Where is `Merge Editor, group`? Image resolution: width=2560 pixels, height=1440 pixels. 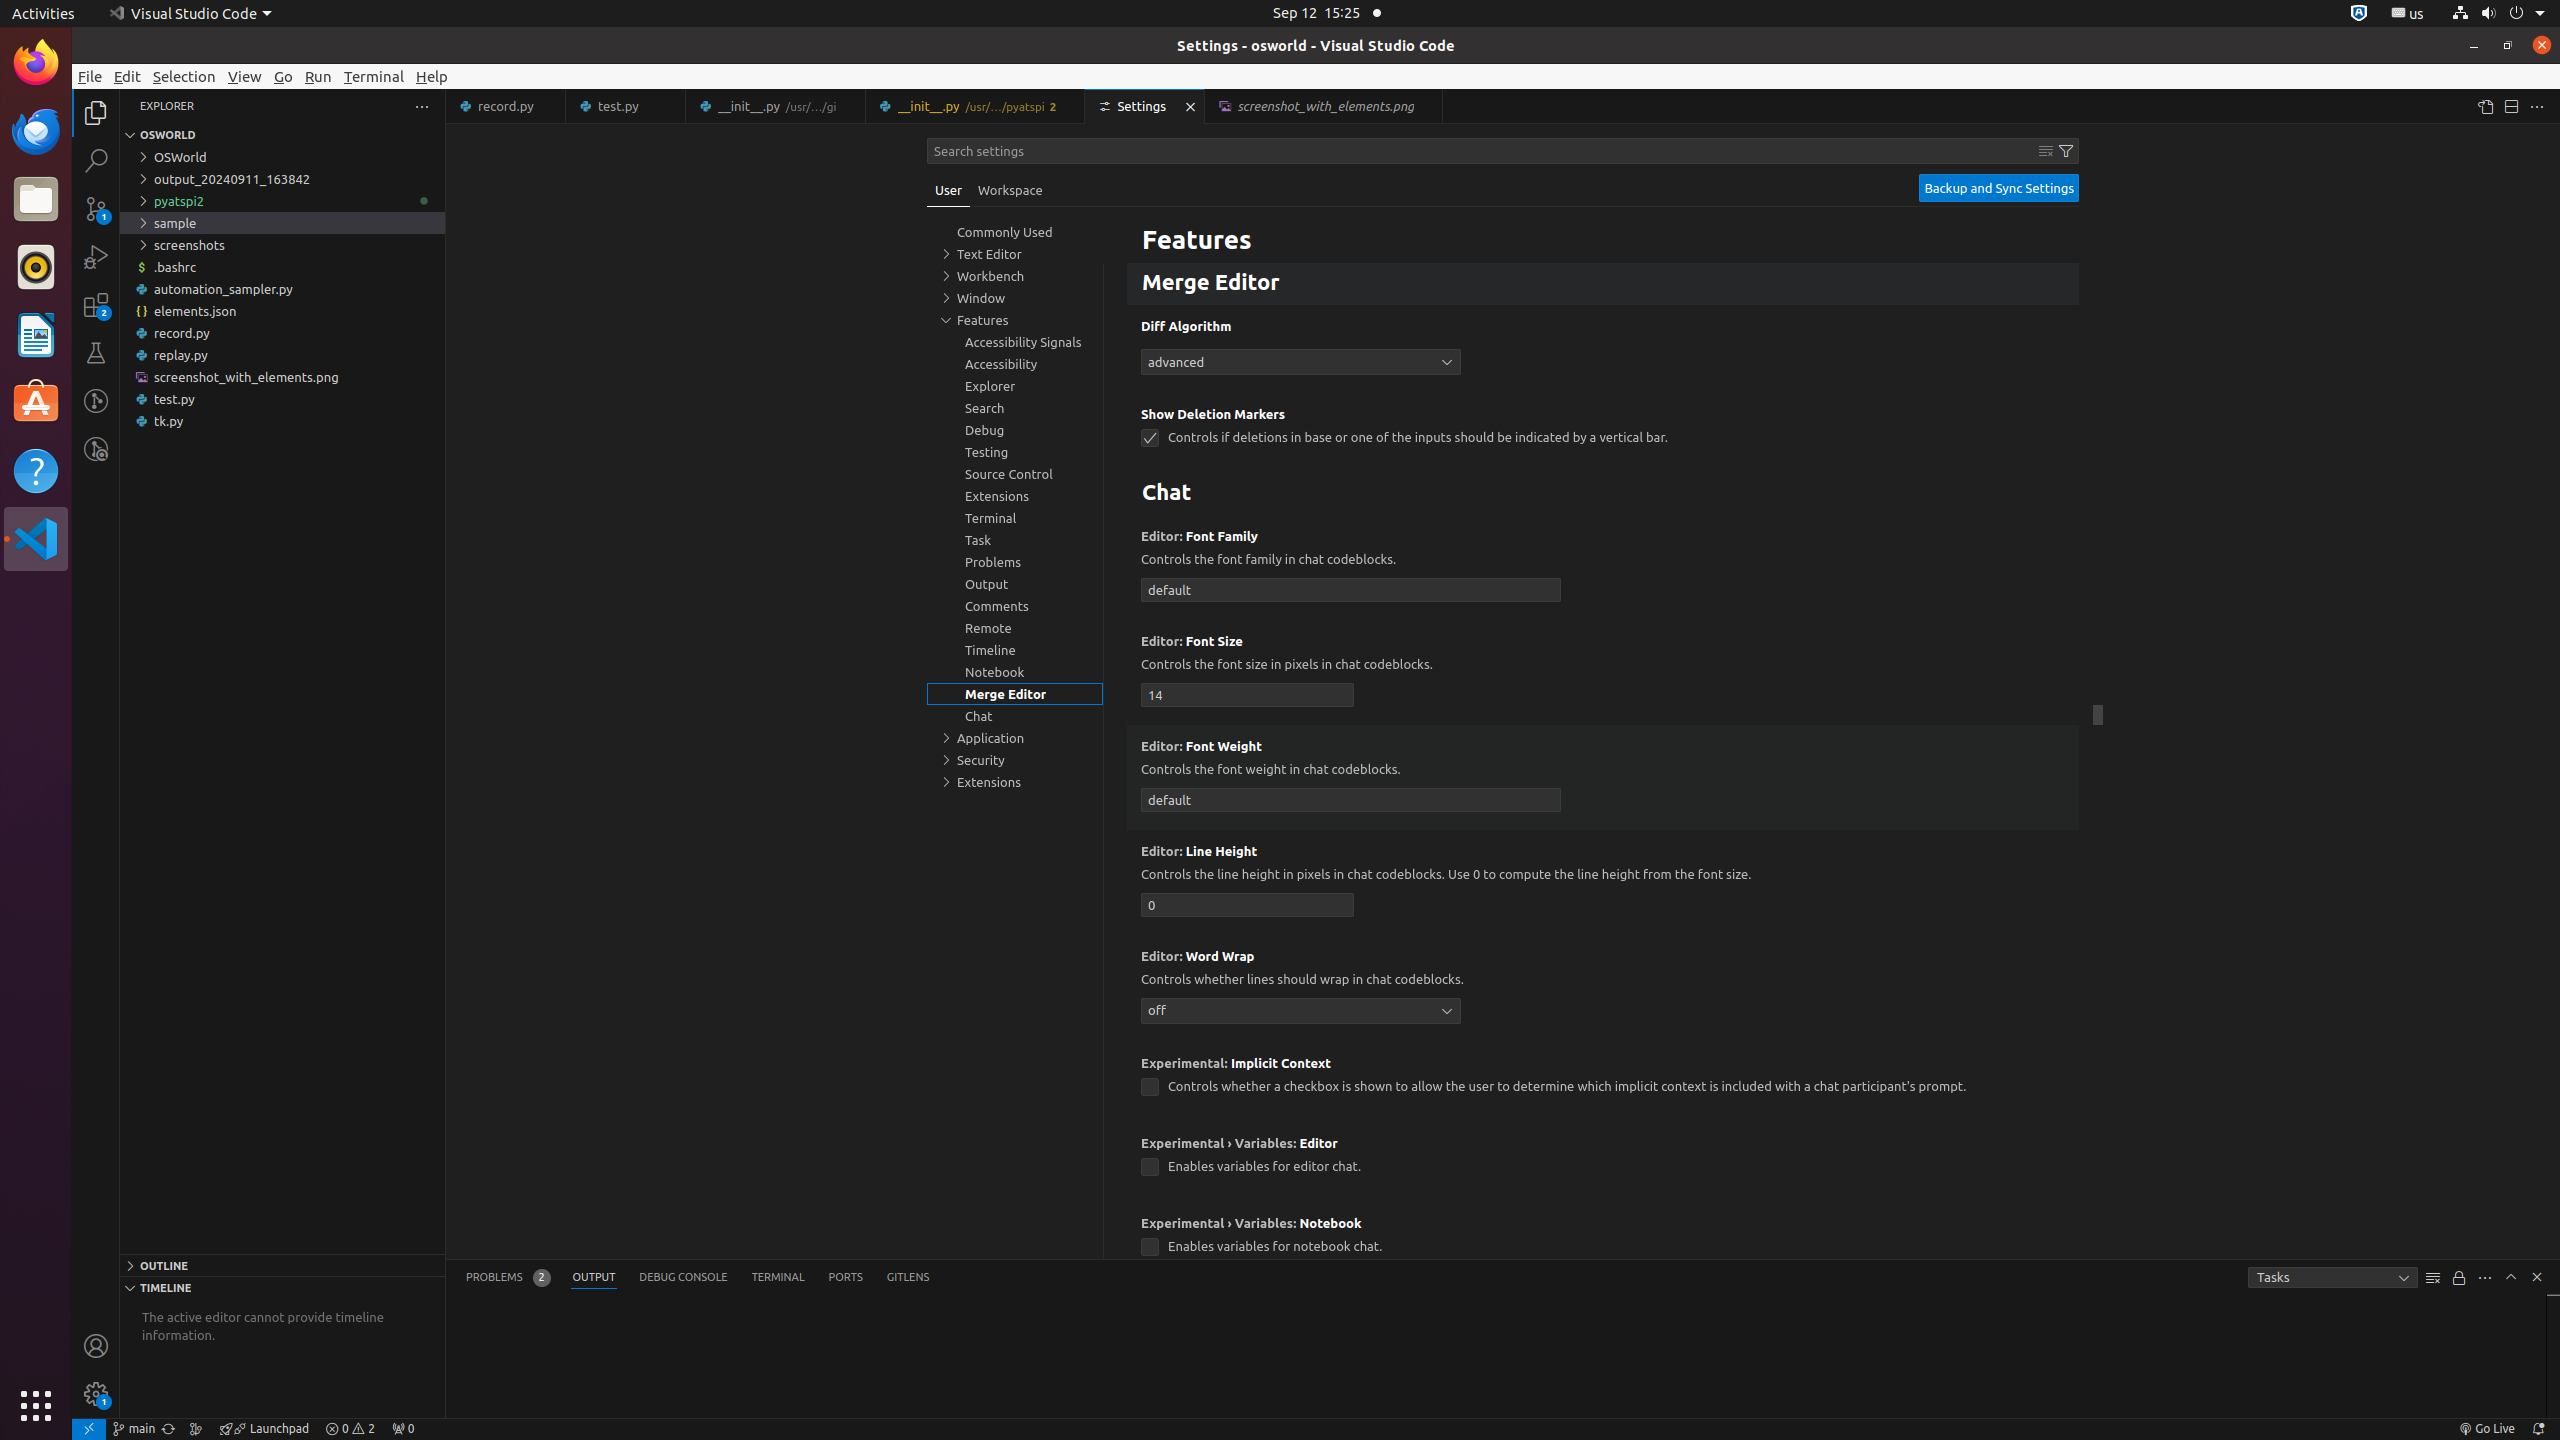
Merge Editor, group is located at coordinates (1015, 694).